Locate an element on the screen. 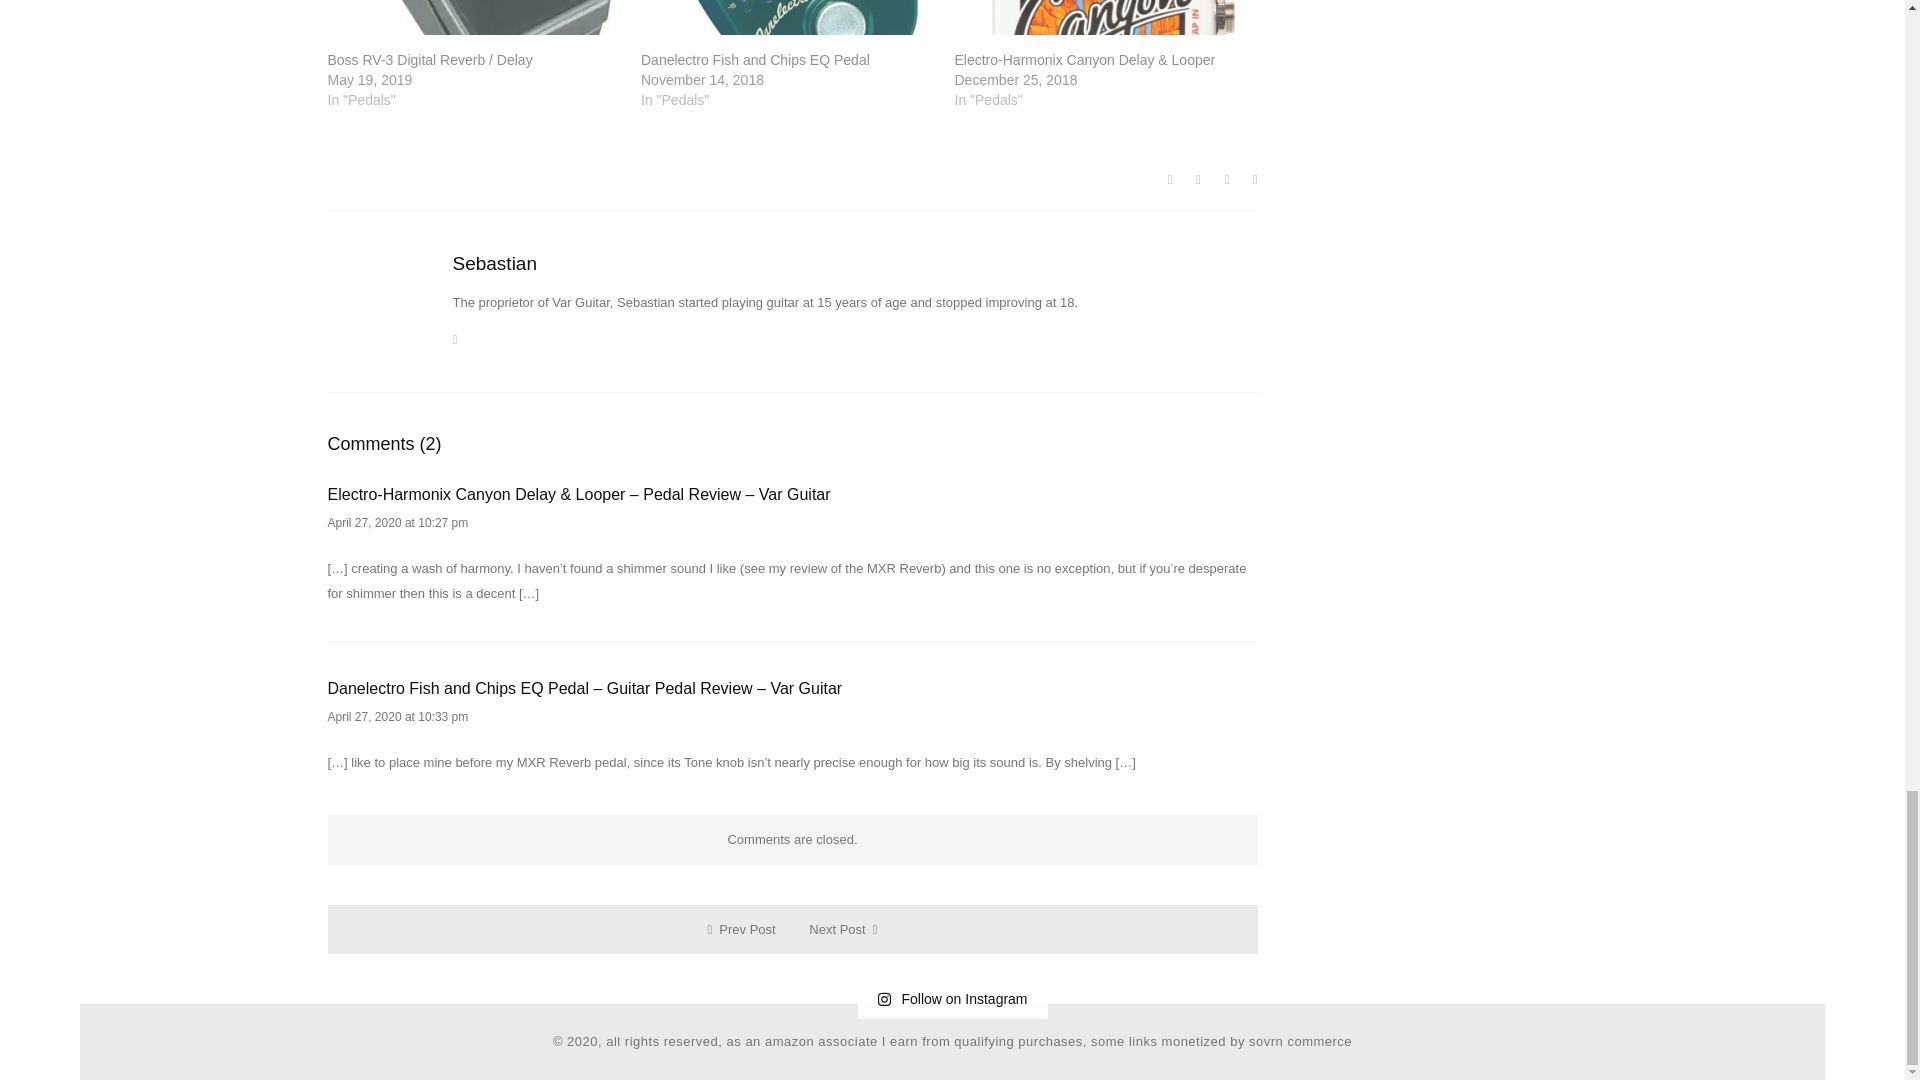 Image resolution: width=1920 pixels, height=1080 pixels. Follow on Instagram is located at coordinates (951, 998).